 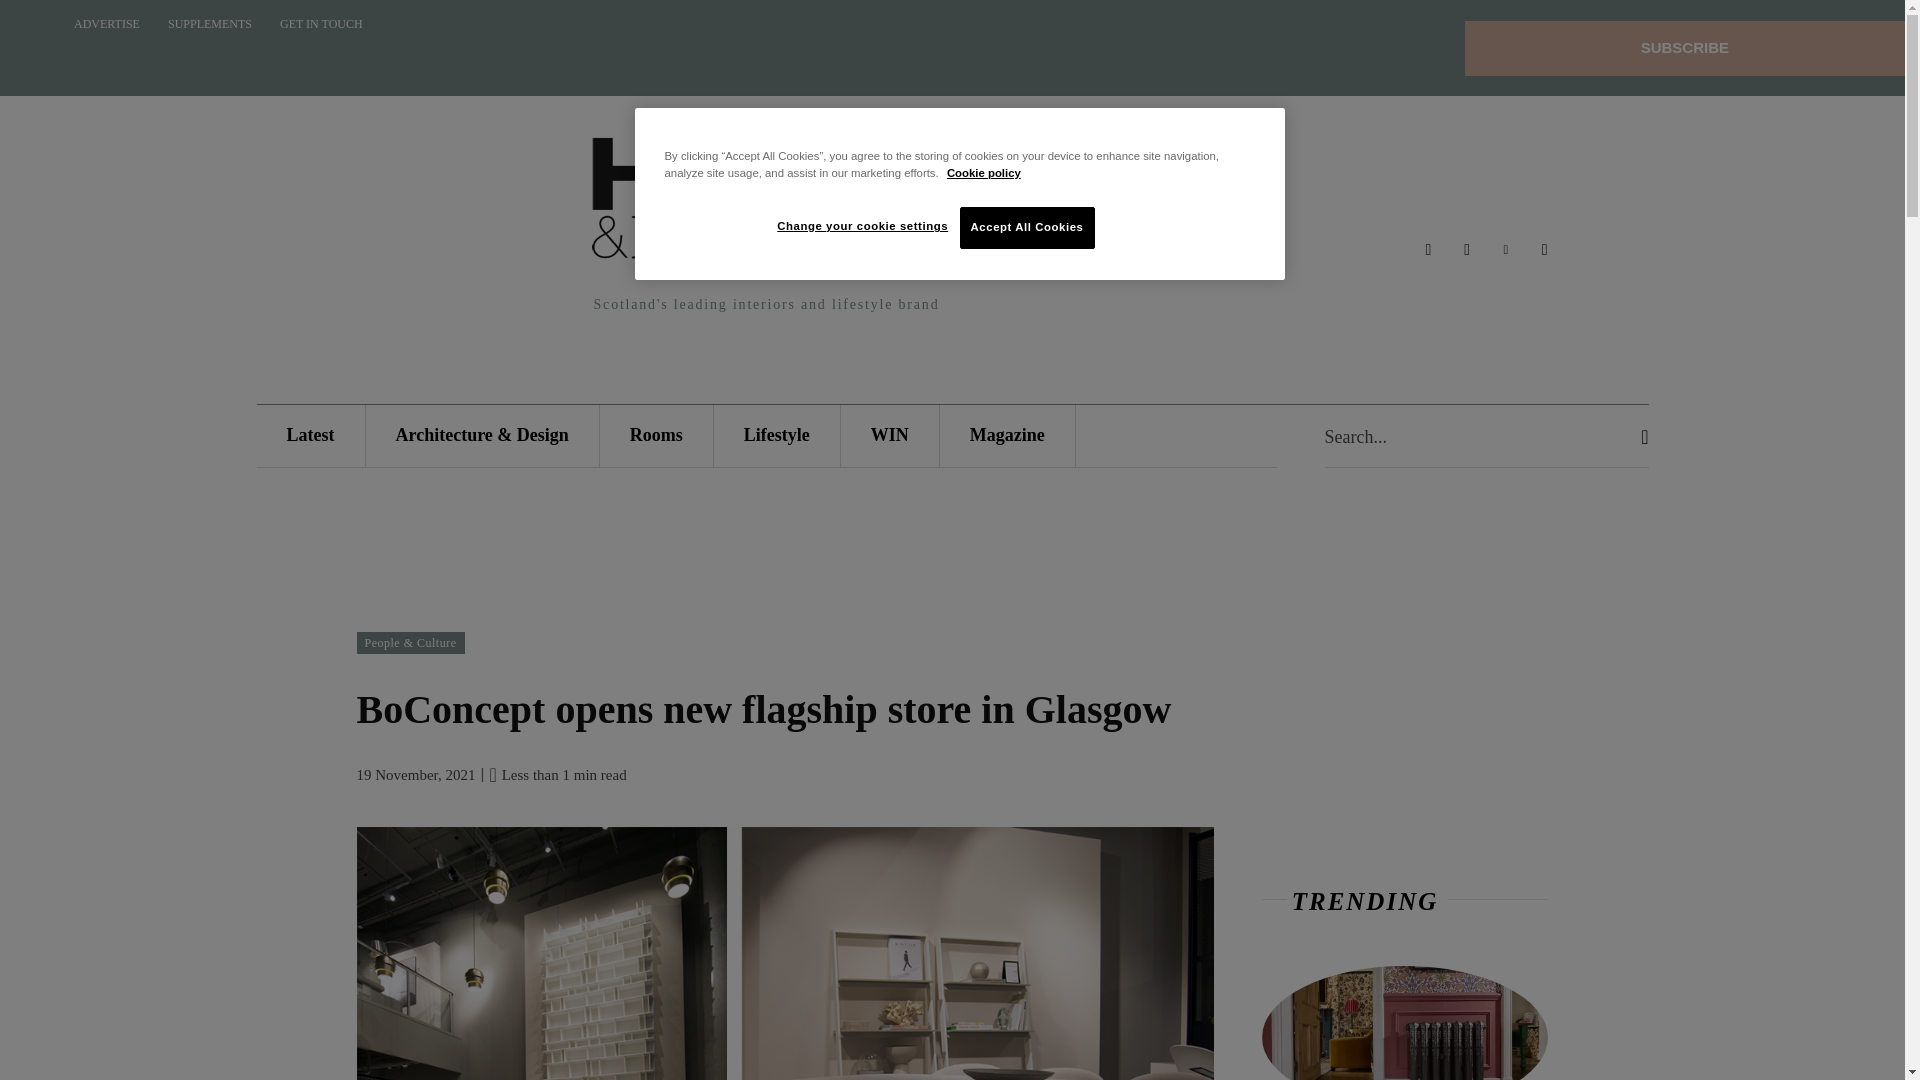 I want to click on Latest, so click(x=310, y=434).